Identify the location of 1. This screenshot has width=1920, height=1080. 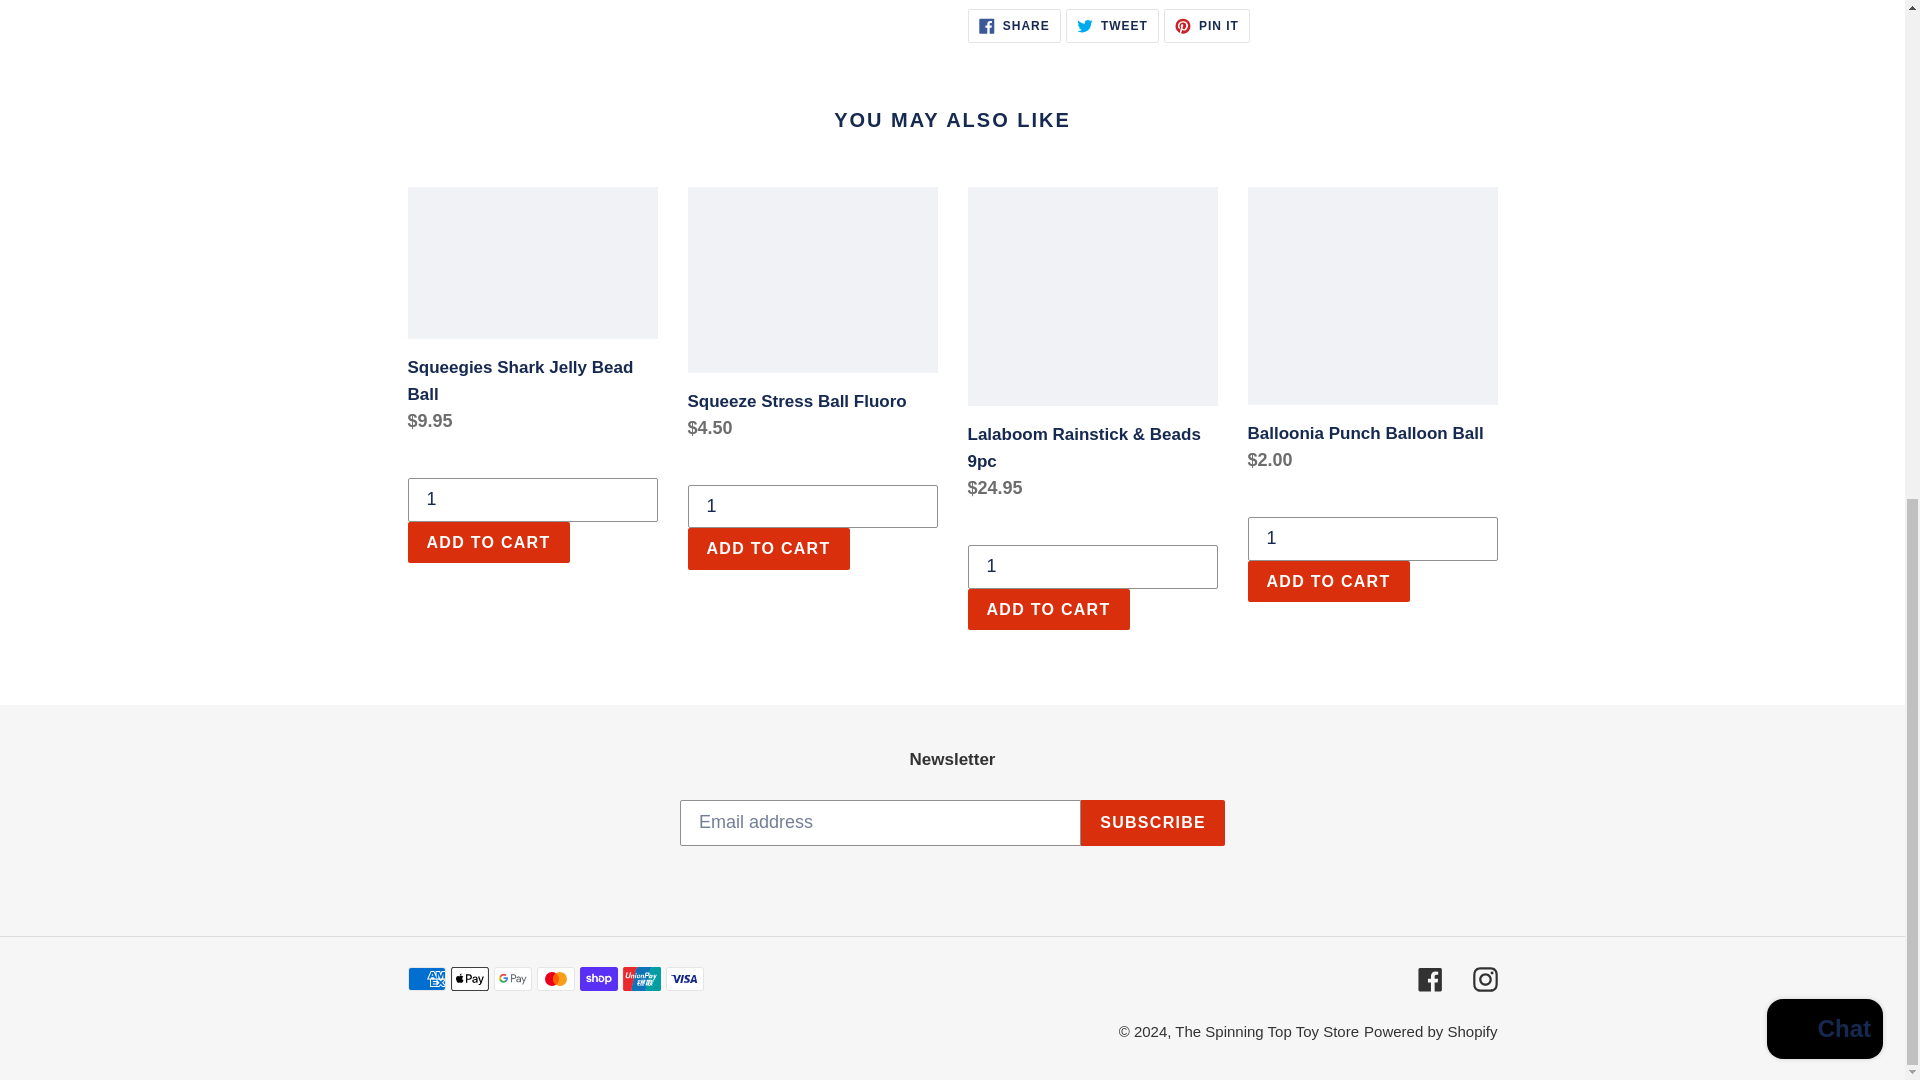
(1372, 538).